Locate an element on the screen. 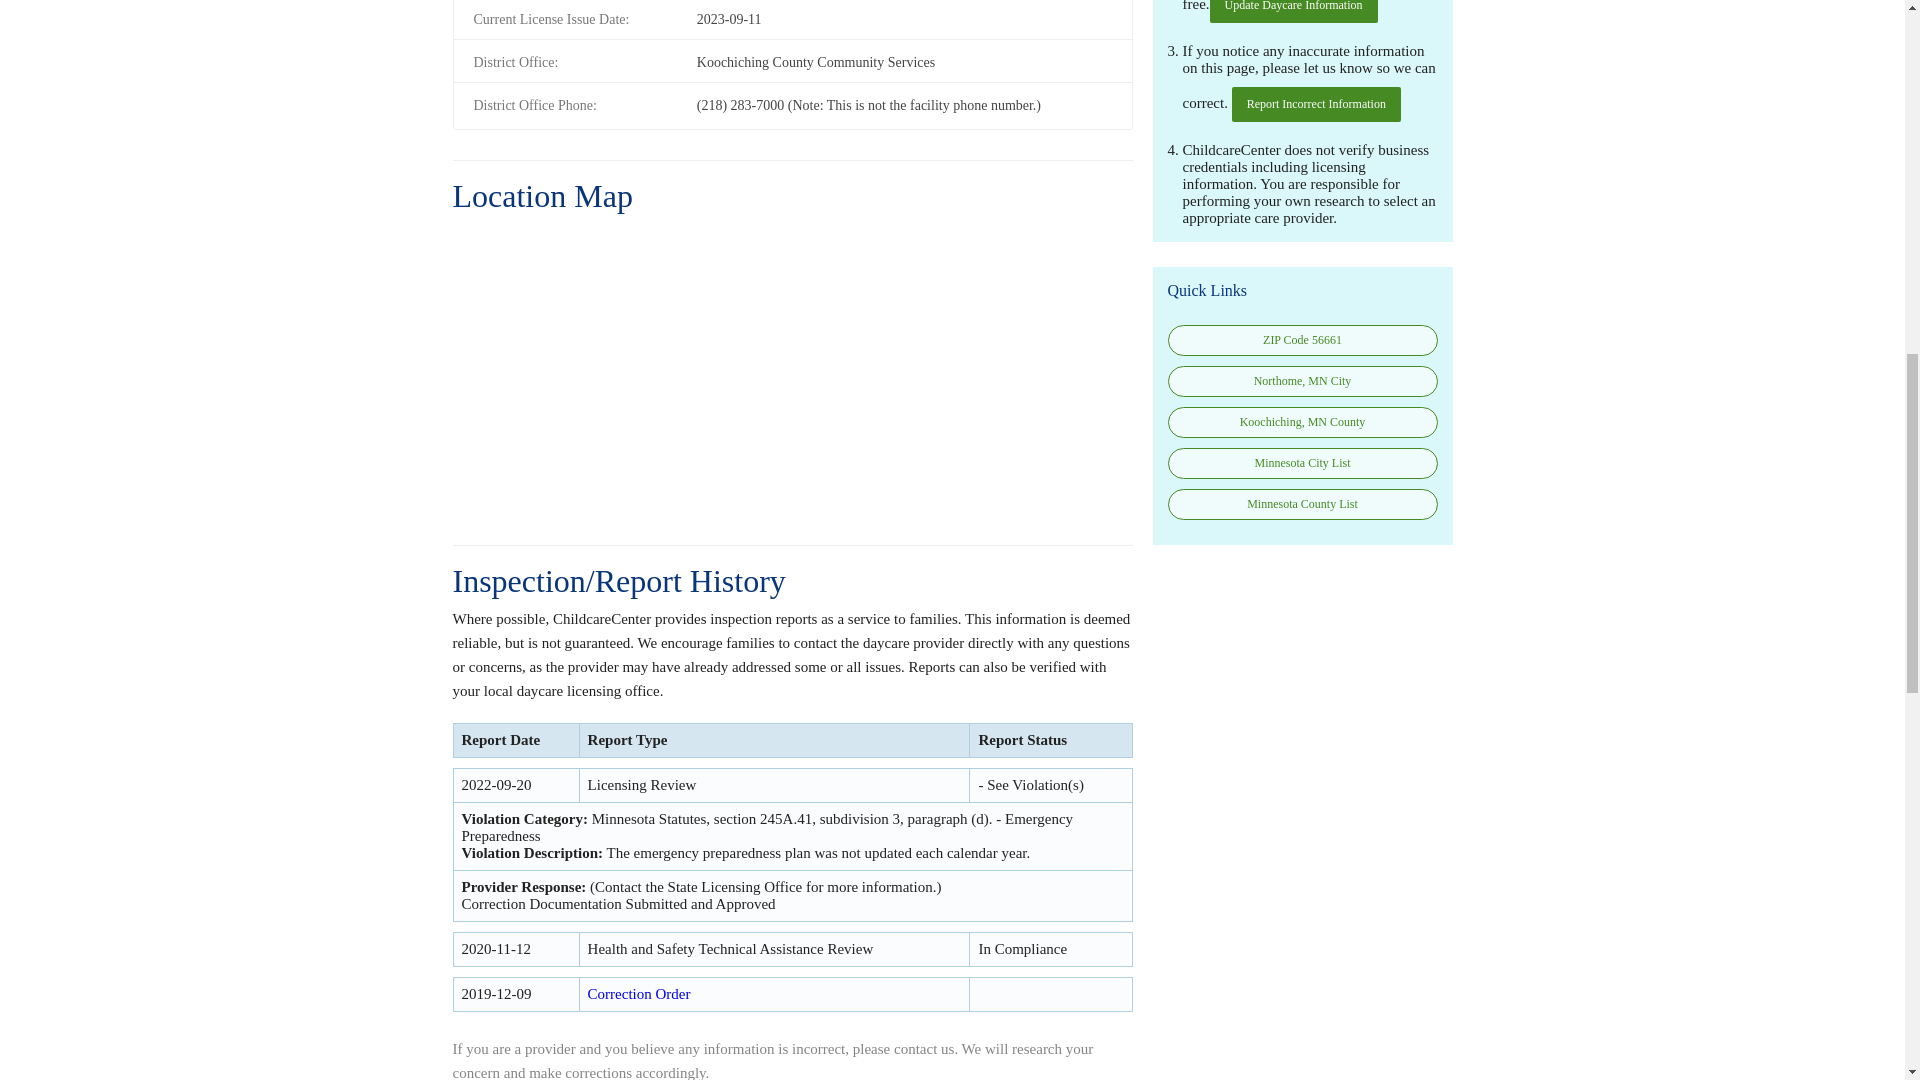 The height and width of the screenshot is (1080, 1920). Northome, MN City is located at coordinates (1302, 382).